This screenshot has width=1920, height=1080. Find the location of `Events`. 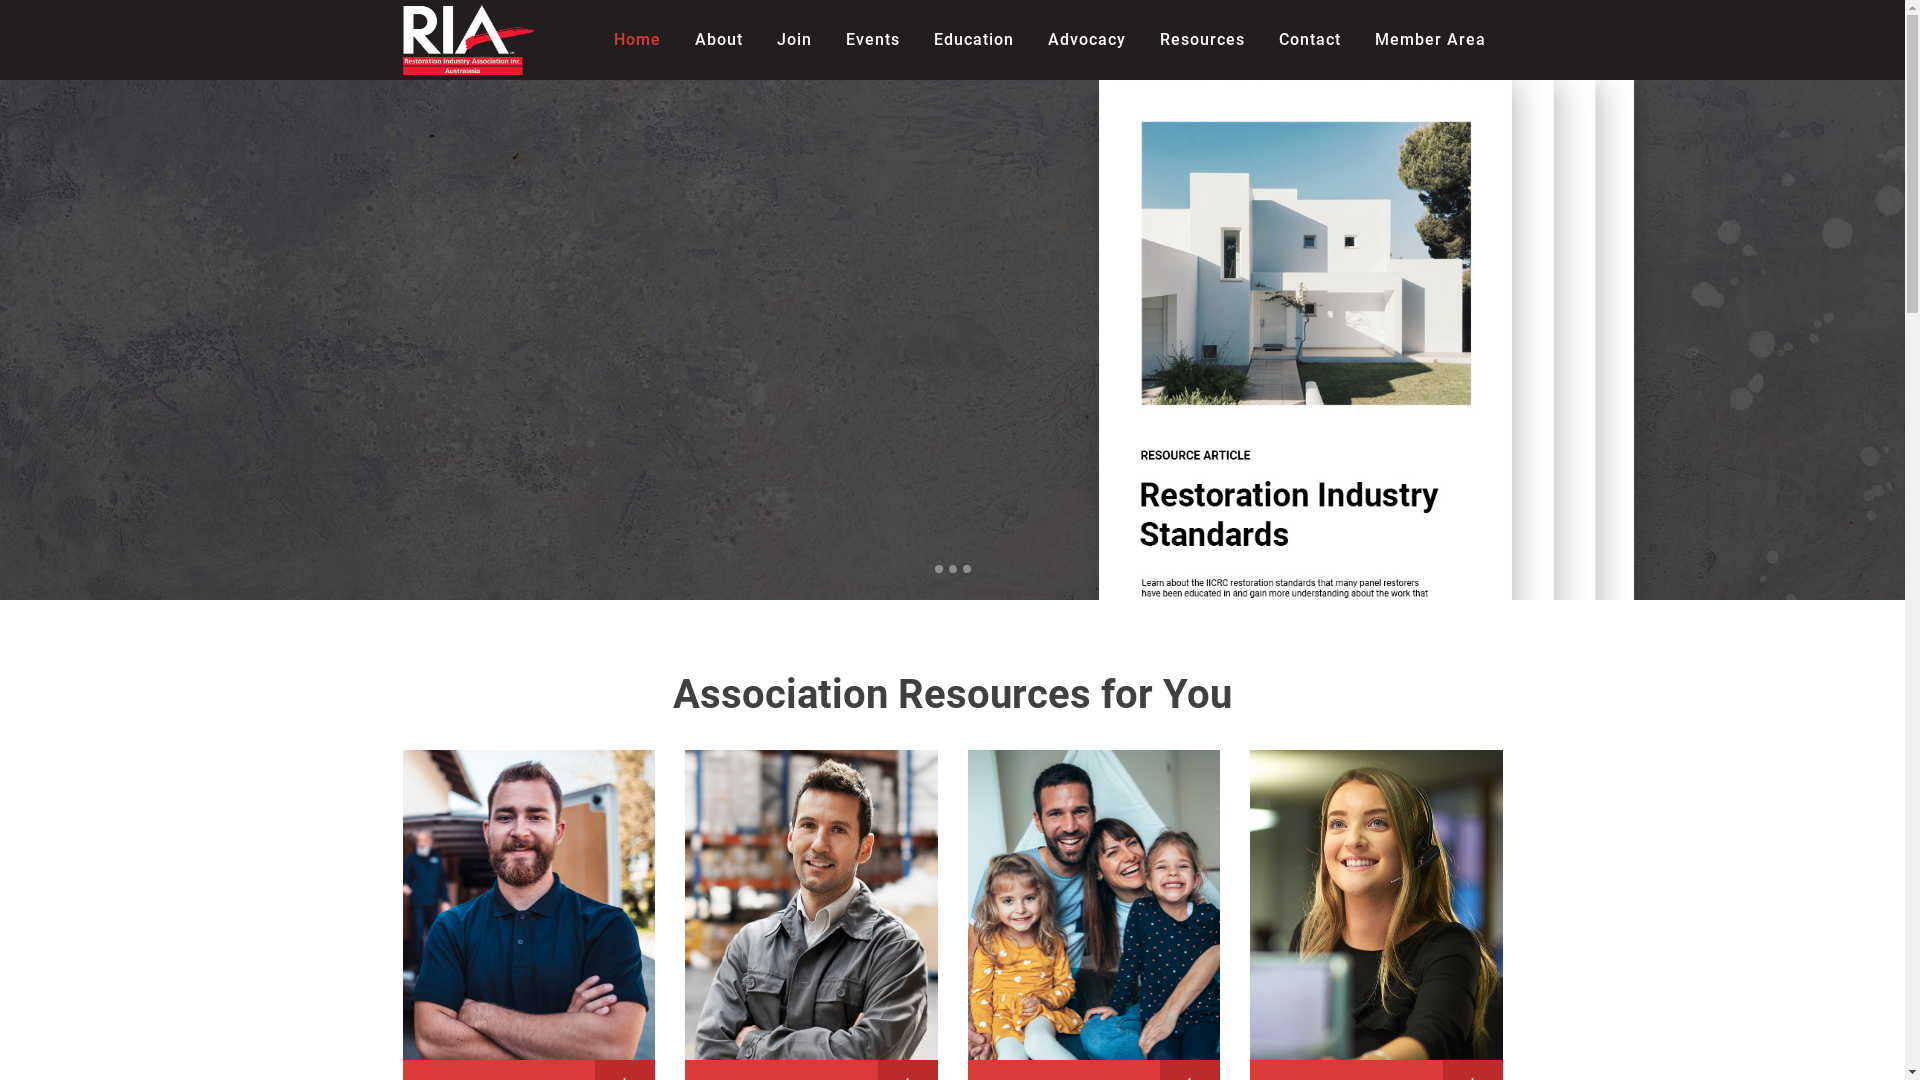

Events is located at coordinates (872, 40).